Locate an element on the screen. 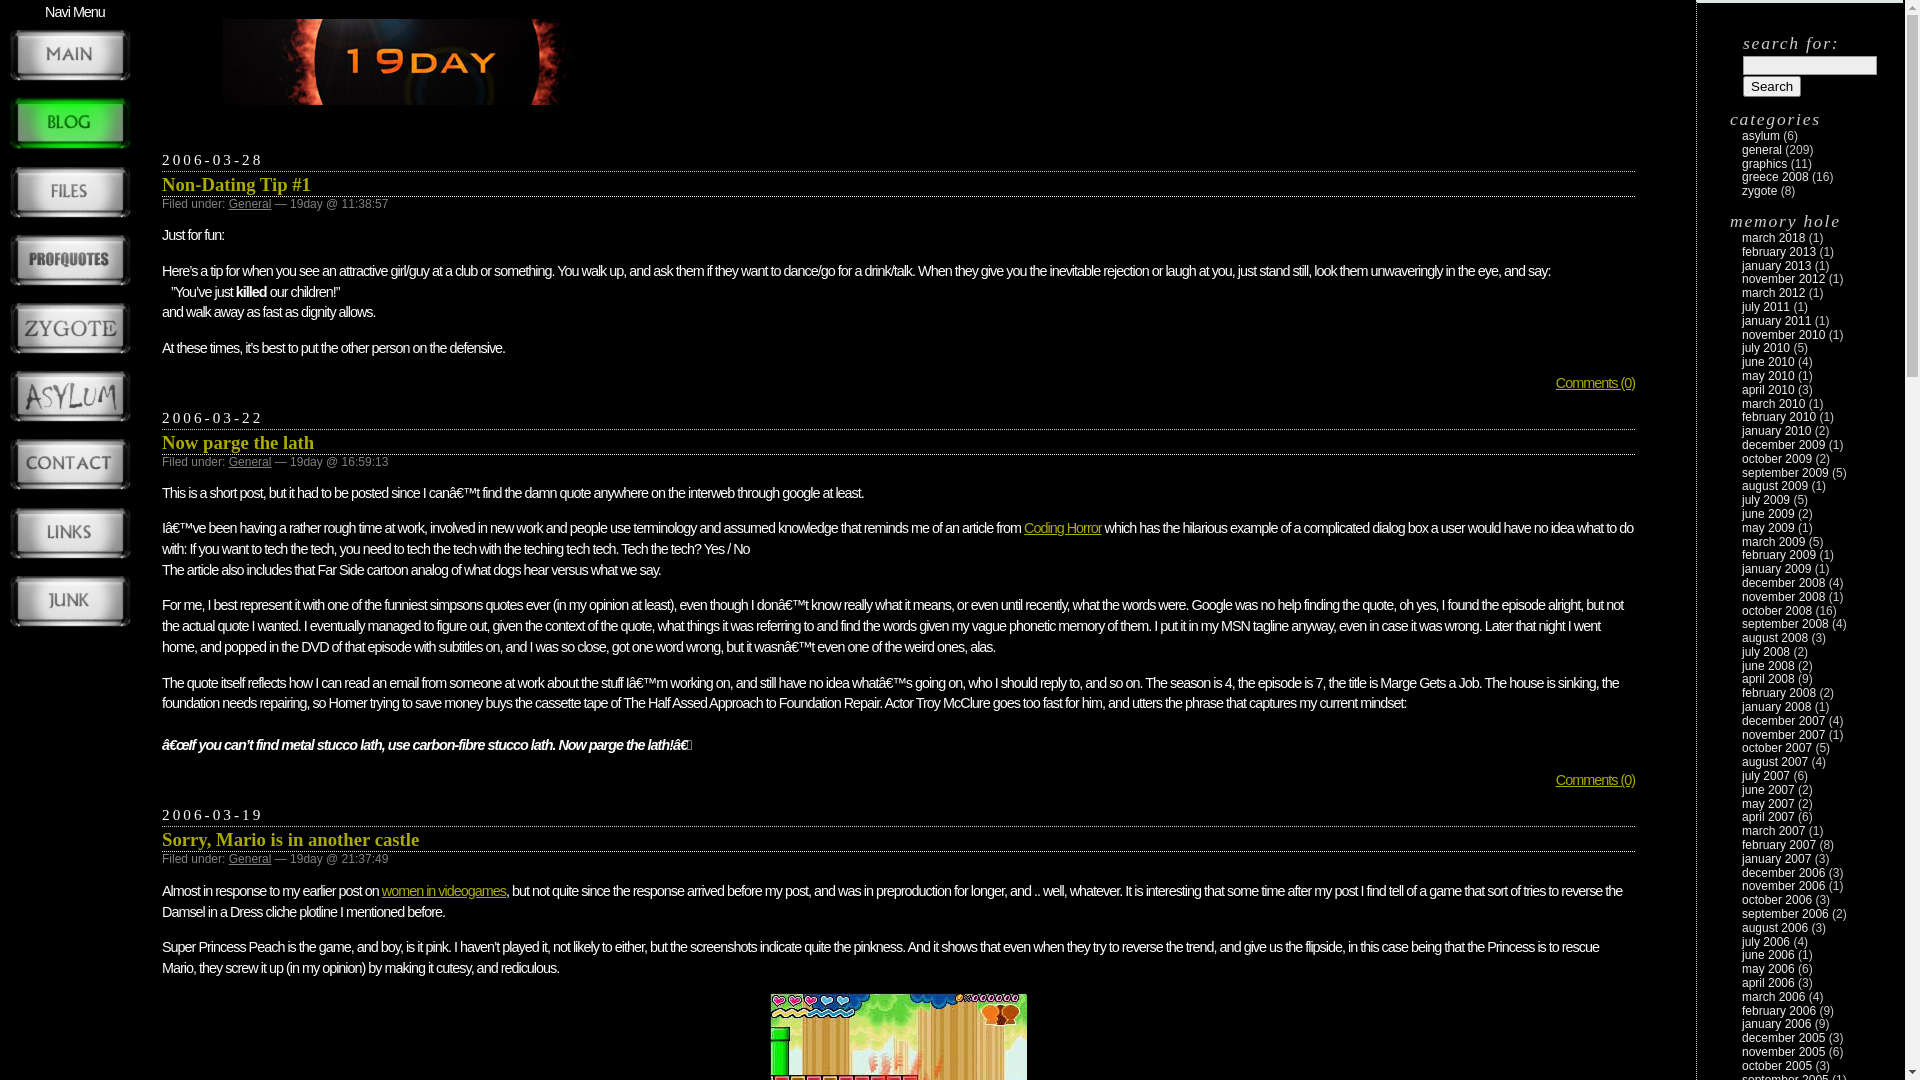  women in videogames is located at coordinates (444, 890).